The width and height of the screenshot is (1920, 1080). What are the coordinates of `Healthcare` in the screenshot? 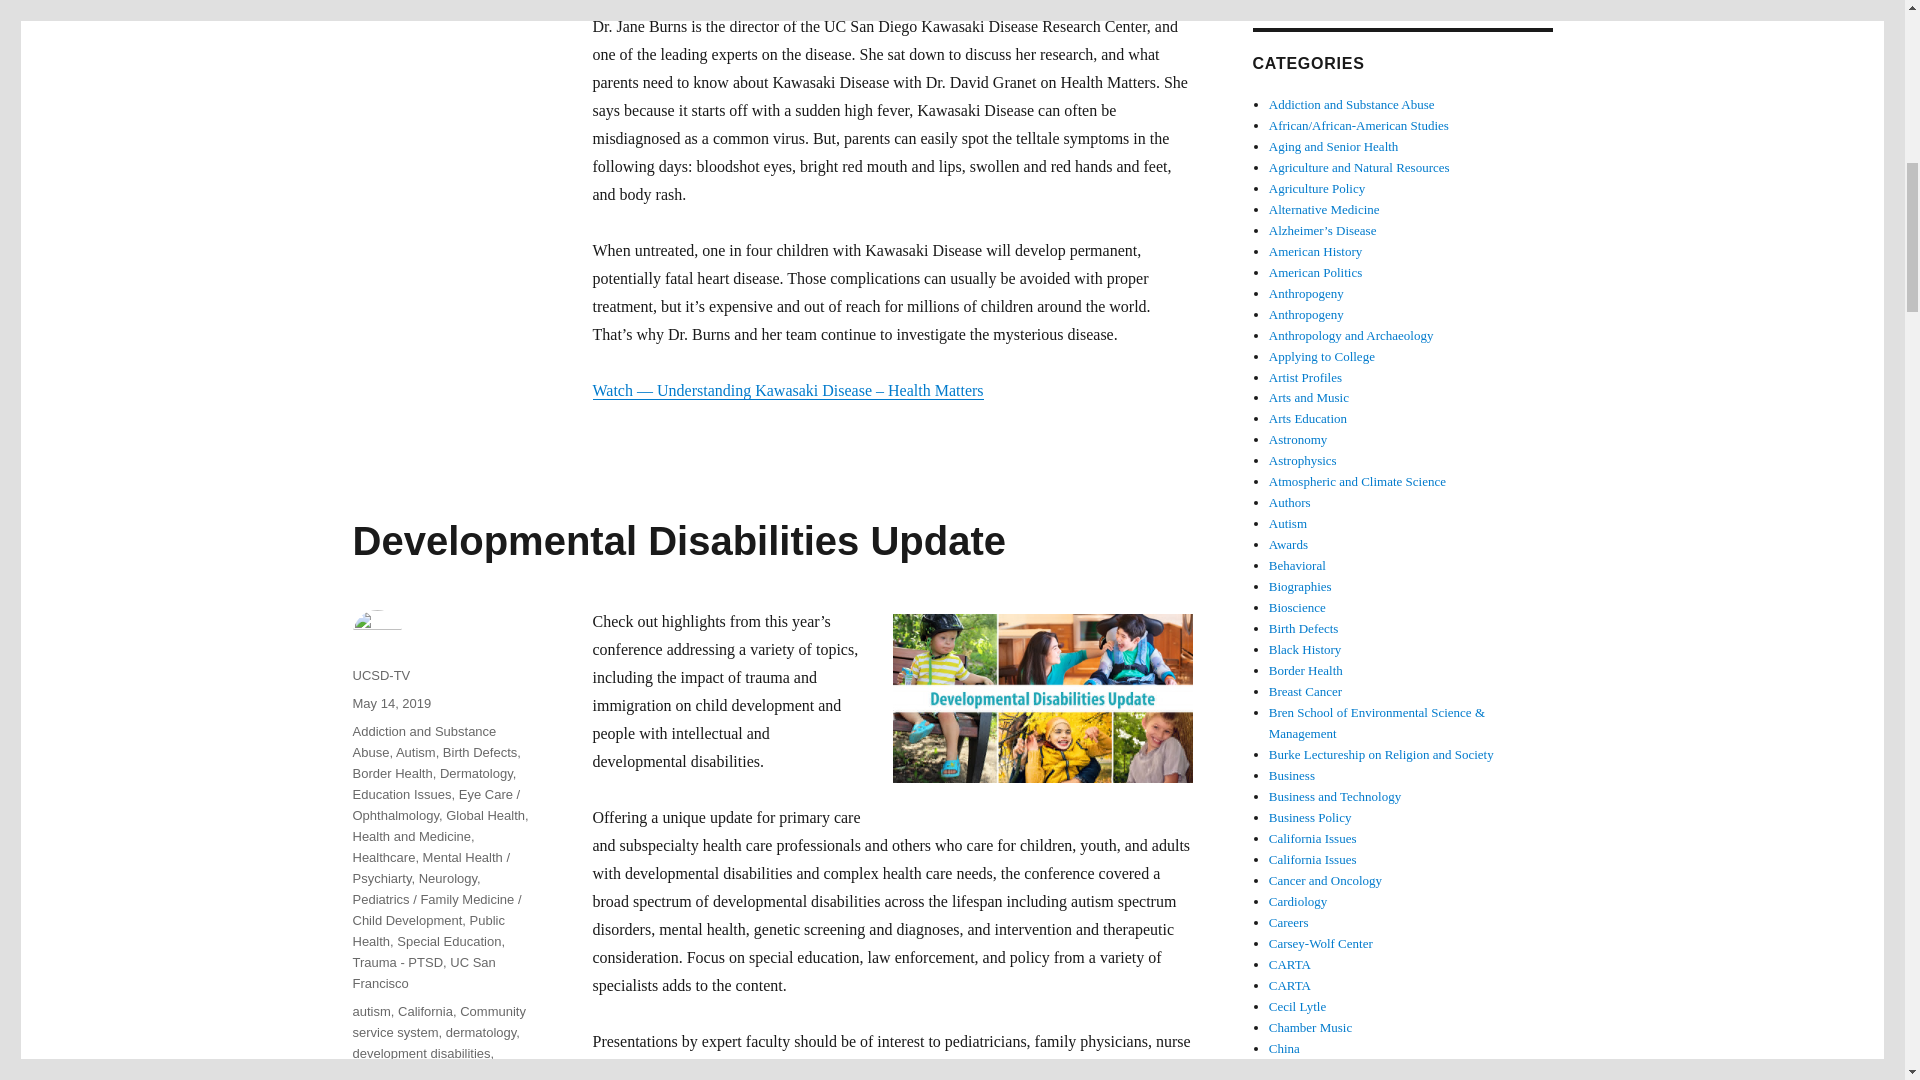 It's located at (382, 857).